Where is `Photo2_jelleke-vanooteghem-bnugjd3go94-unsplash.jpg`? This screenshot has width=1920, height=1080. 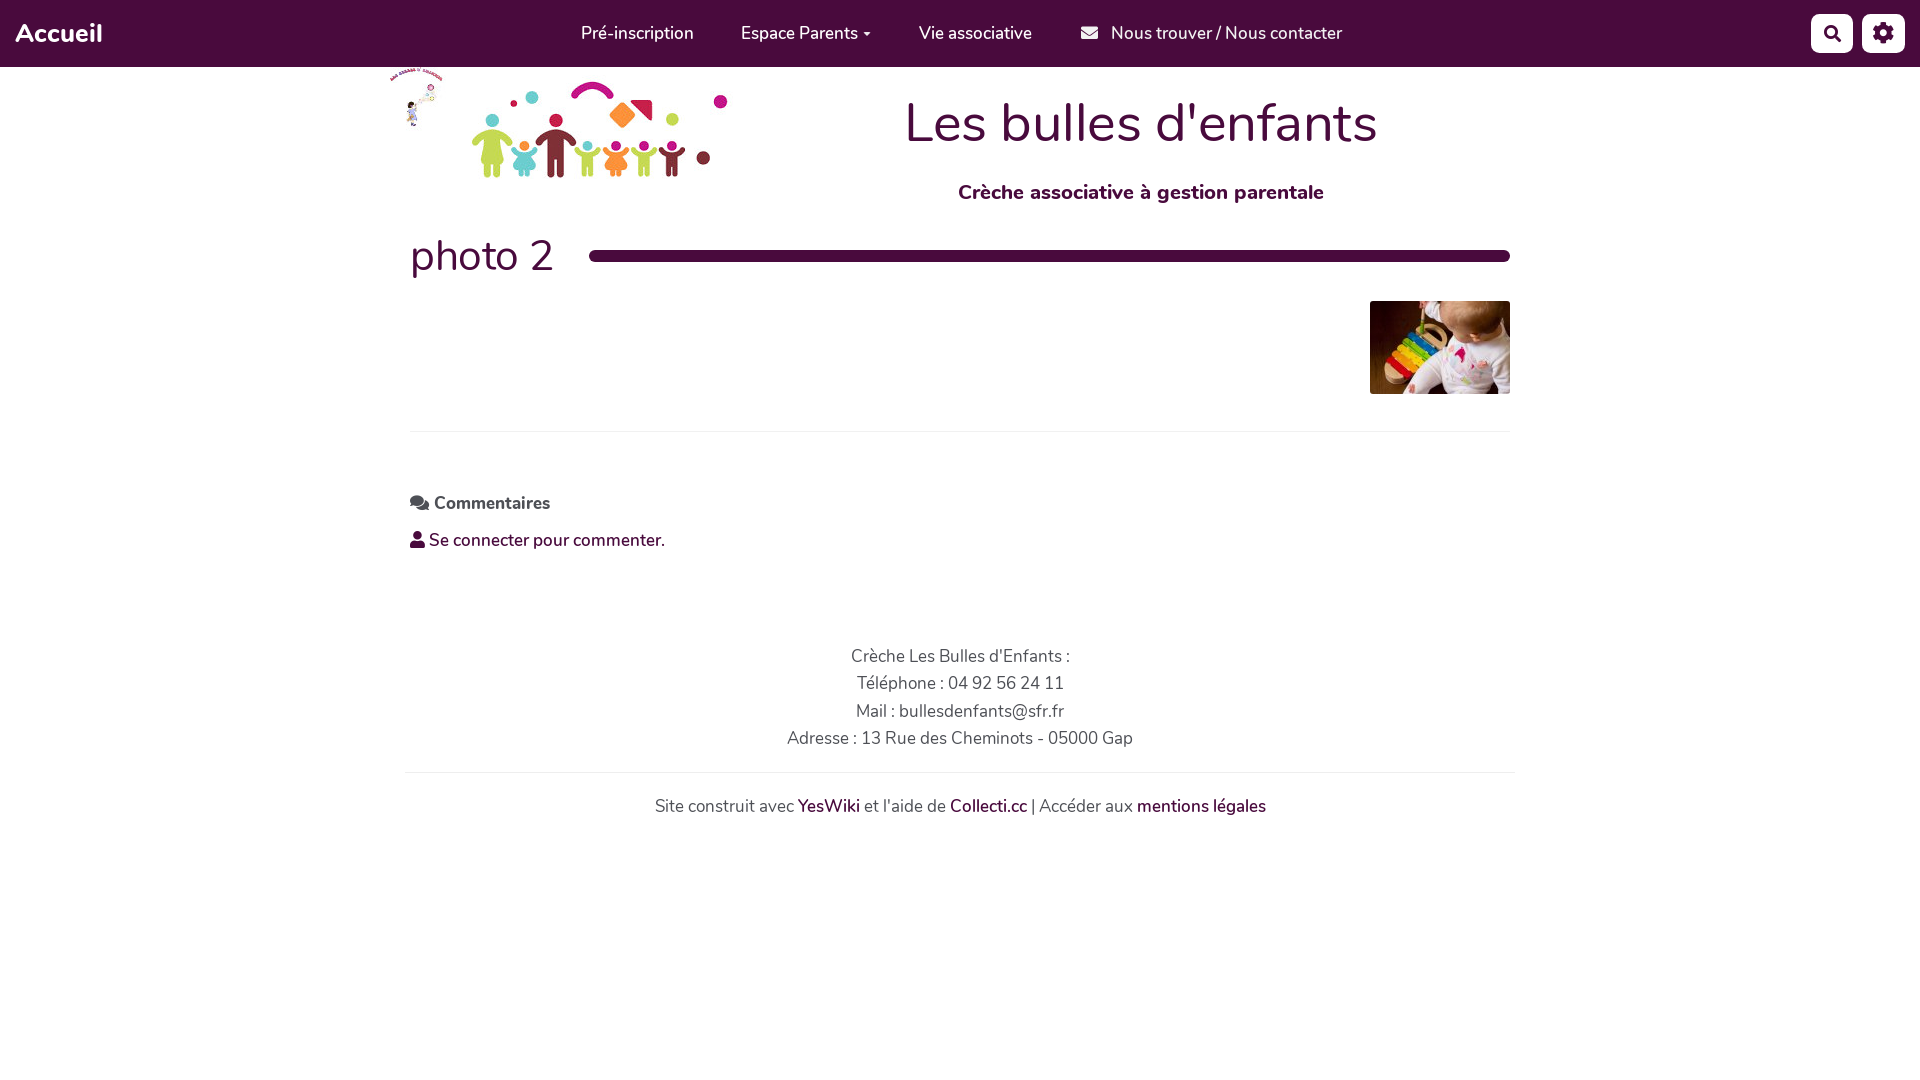 Photo2_jelleke-vanooteghem-bnugjd3go94-unsplash.jpg is located at coordinates (1430, 358).